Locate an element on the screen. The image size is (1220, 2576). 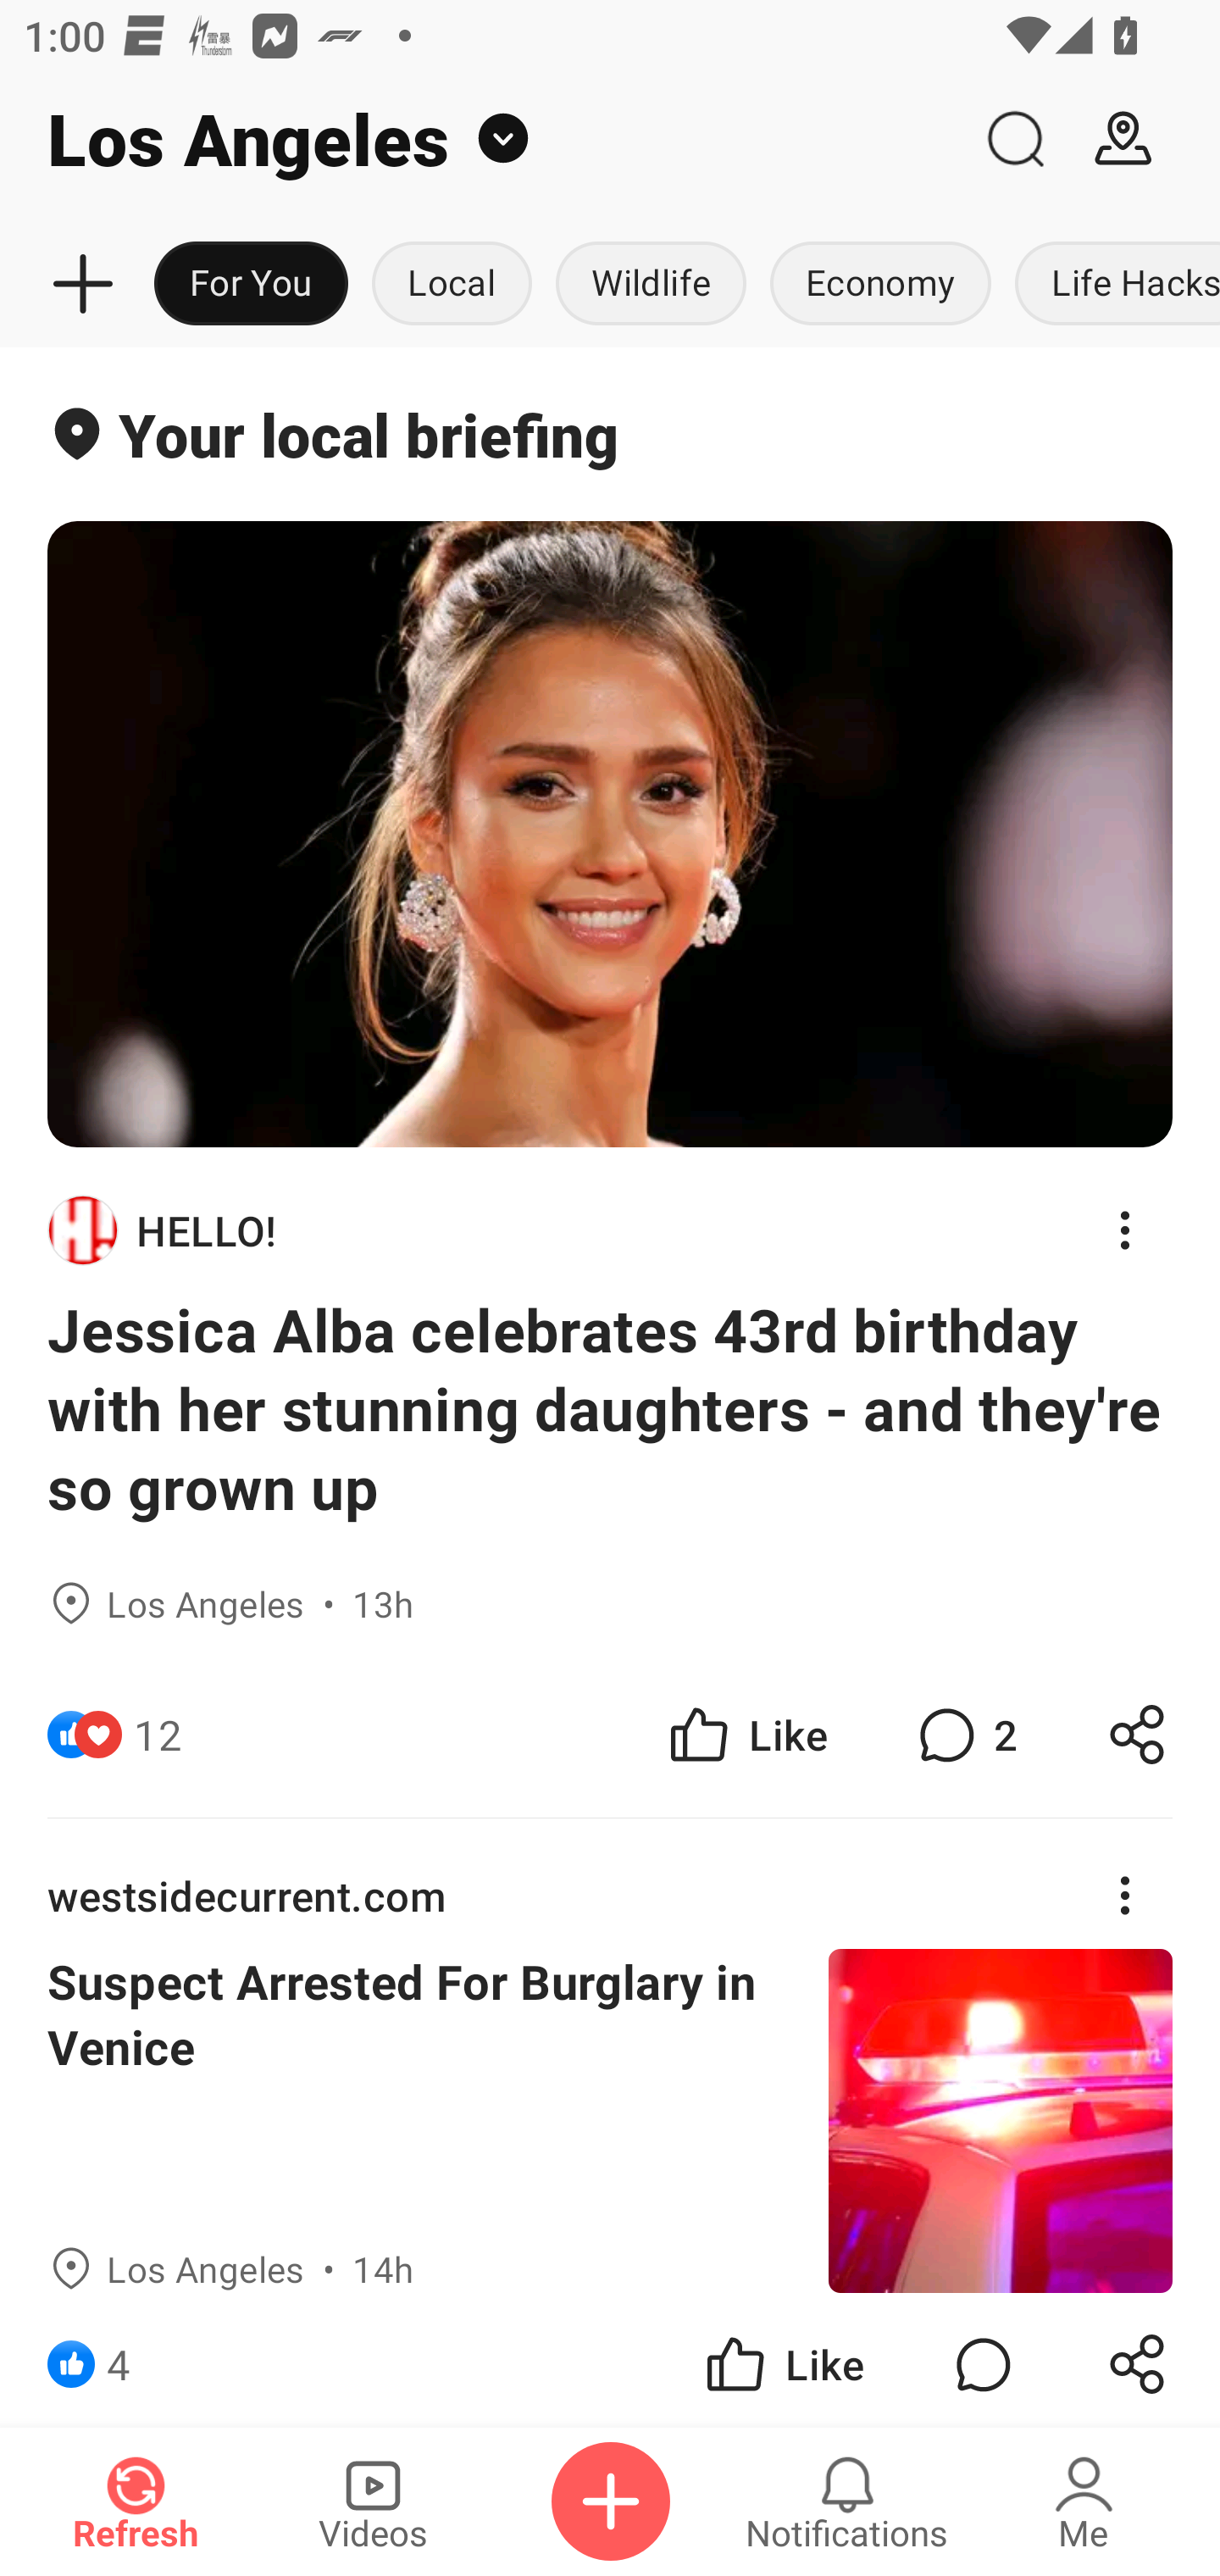
Los Angeles is located at coordinates (480, 139).